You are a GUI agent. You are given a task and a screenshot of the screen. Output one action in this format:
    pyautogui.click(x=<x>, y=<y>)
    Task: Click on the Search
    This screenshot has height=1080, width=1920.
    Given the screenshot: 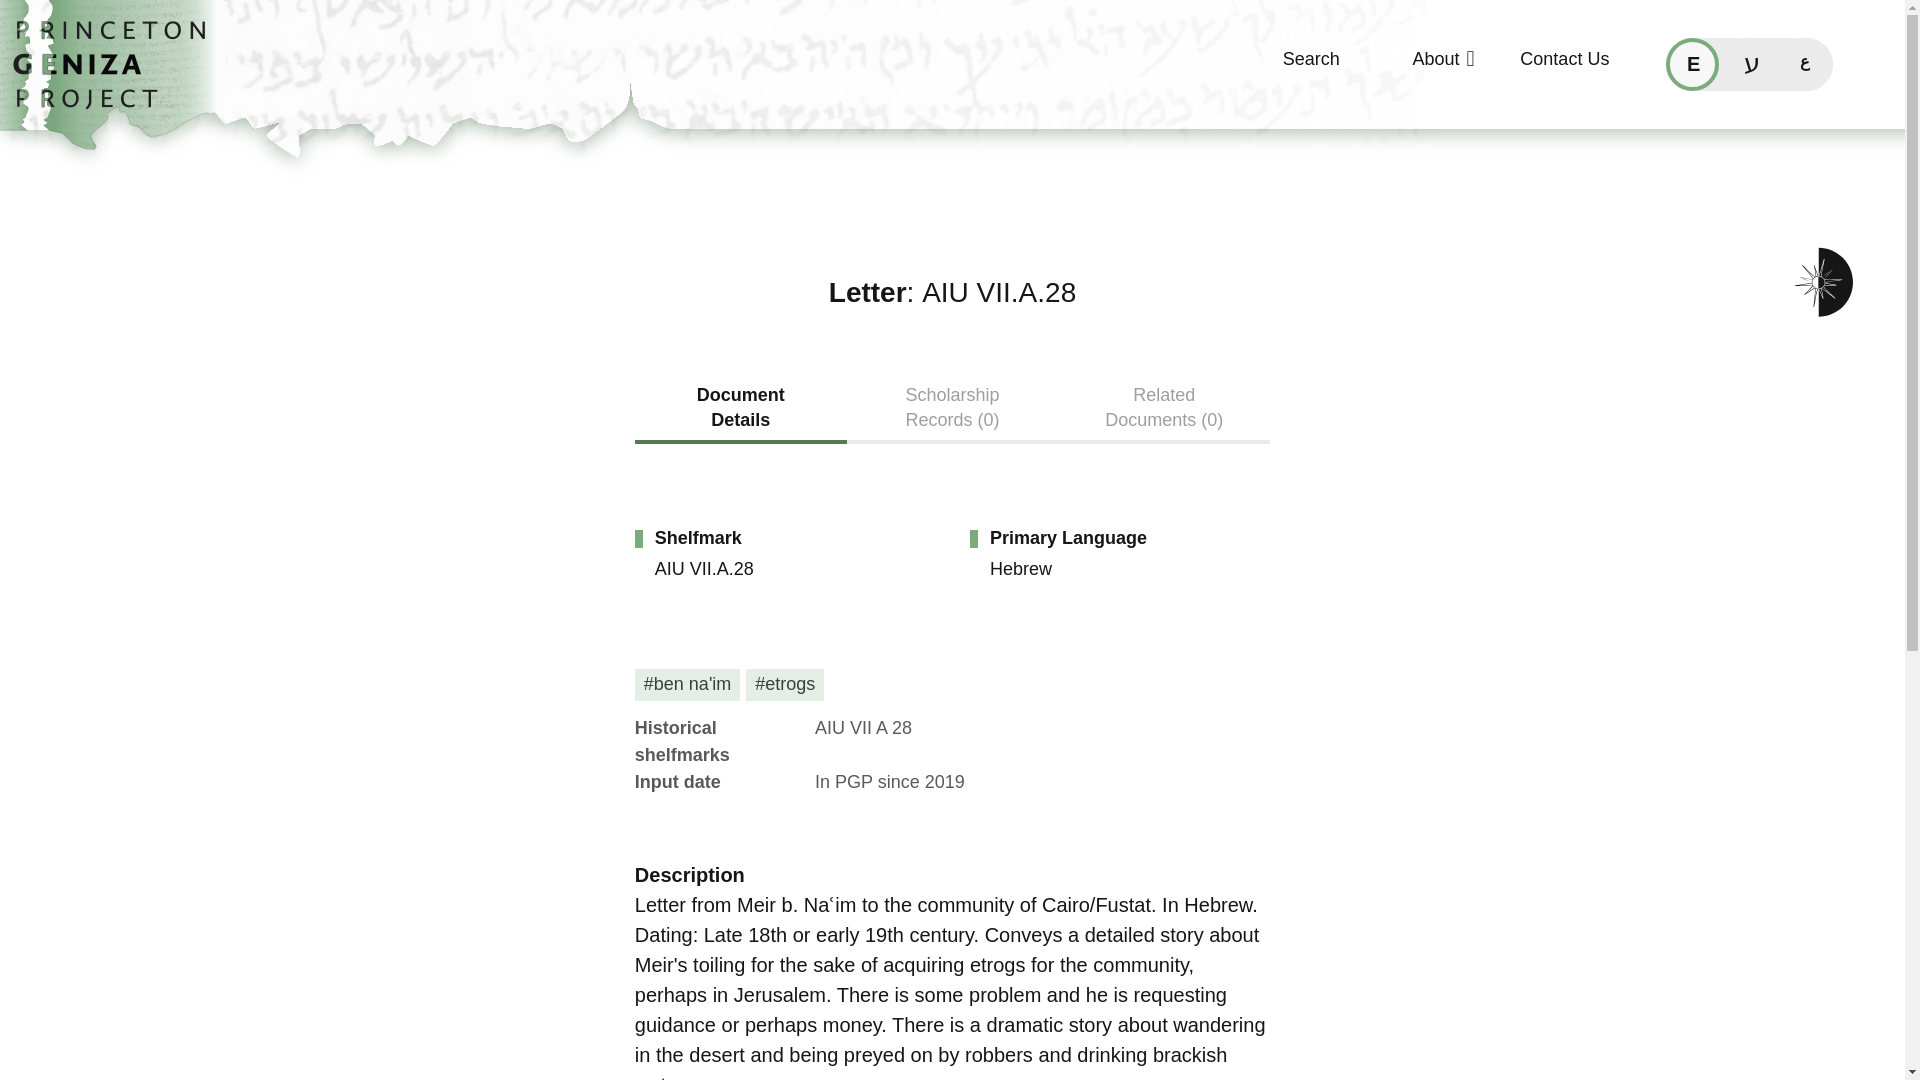 What is the action you would take?
    pyautogui.click(x=1282, y=68)
    